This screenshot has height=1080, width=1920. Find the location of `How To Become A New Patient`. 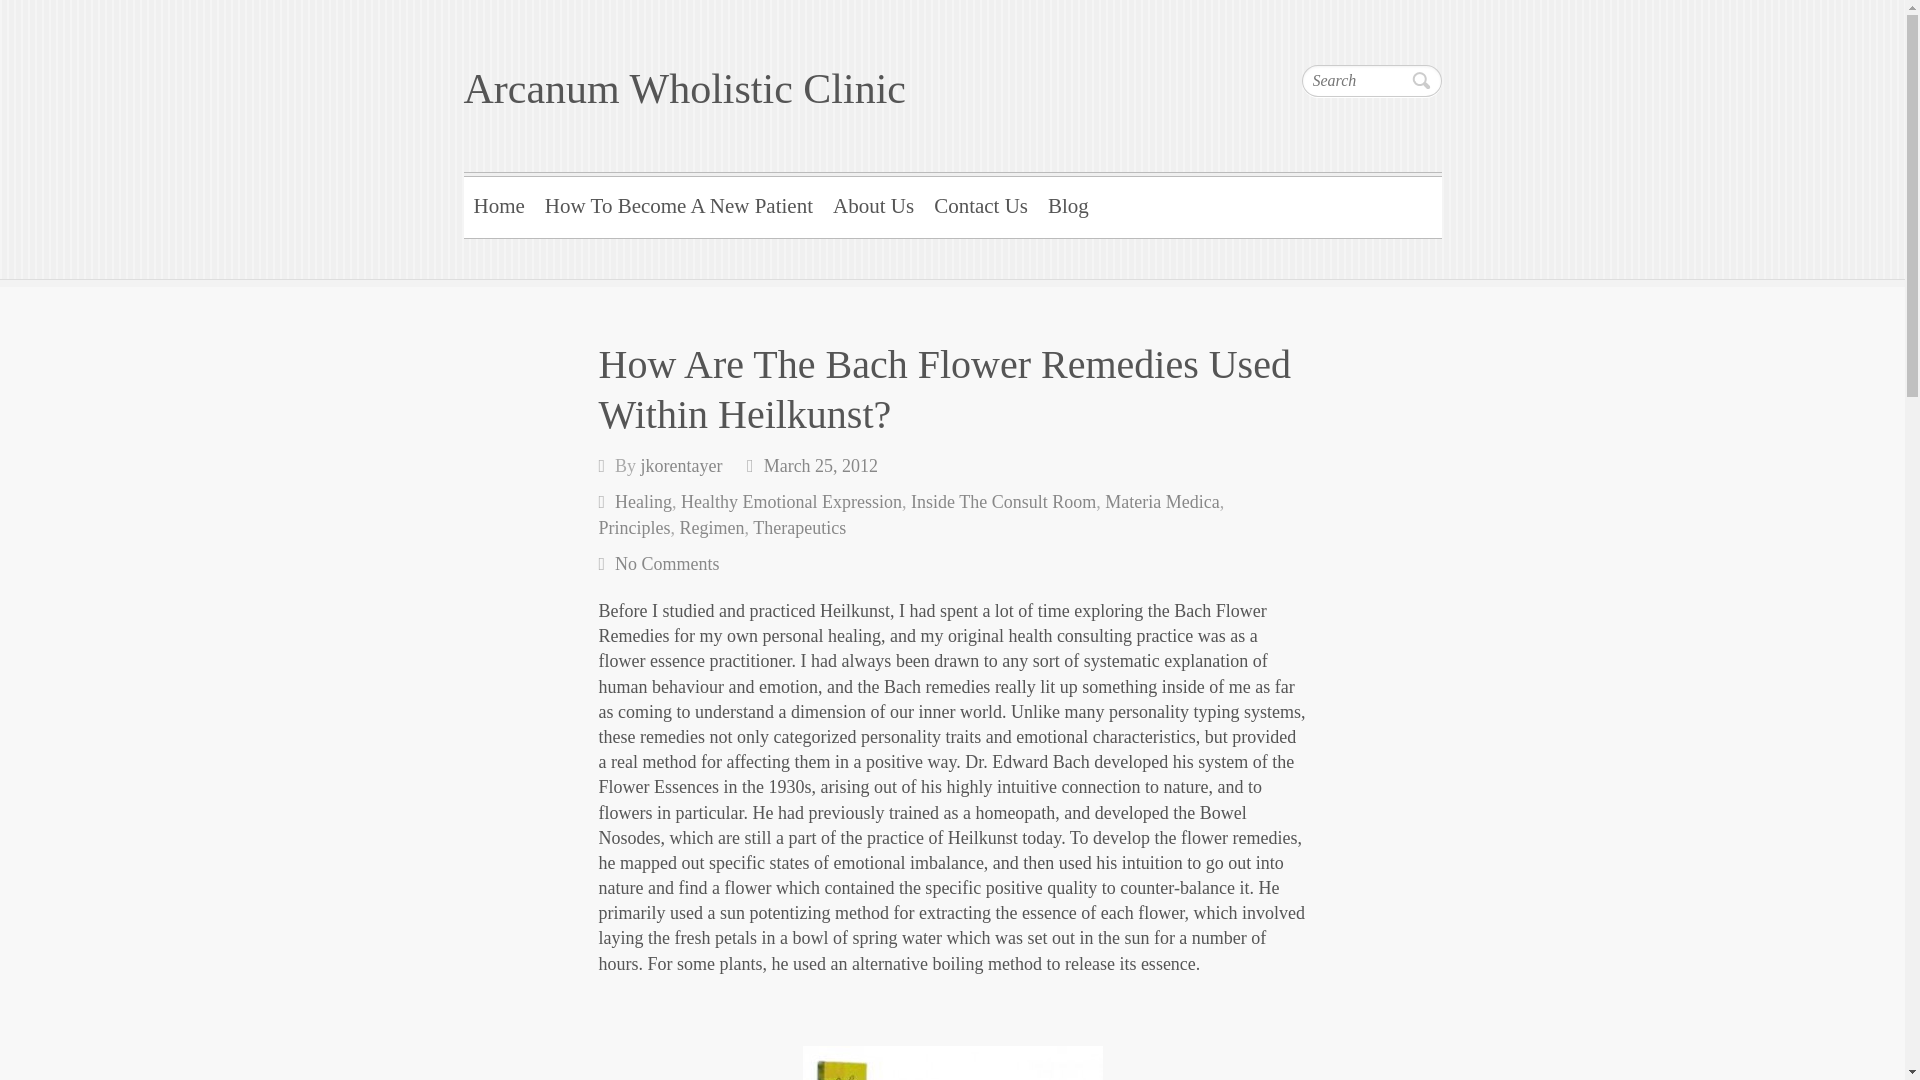

How To Become A New Patient is located at coordinates (679, 204).